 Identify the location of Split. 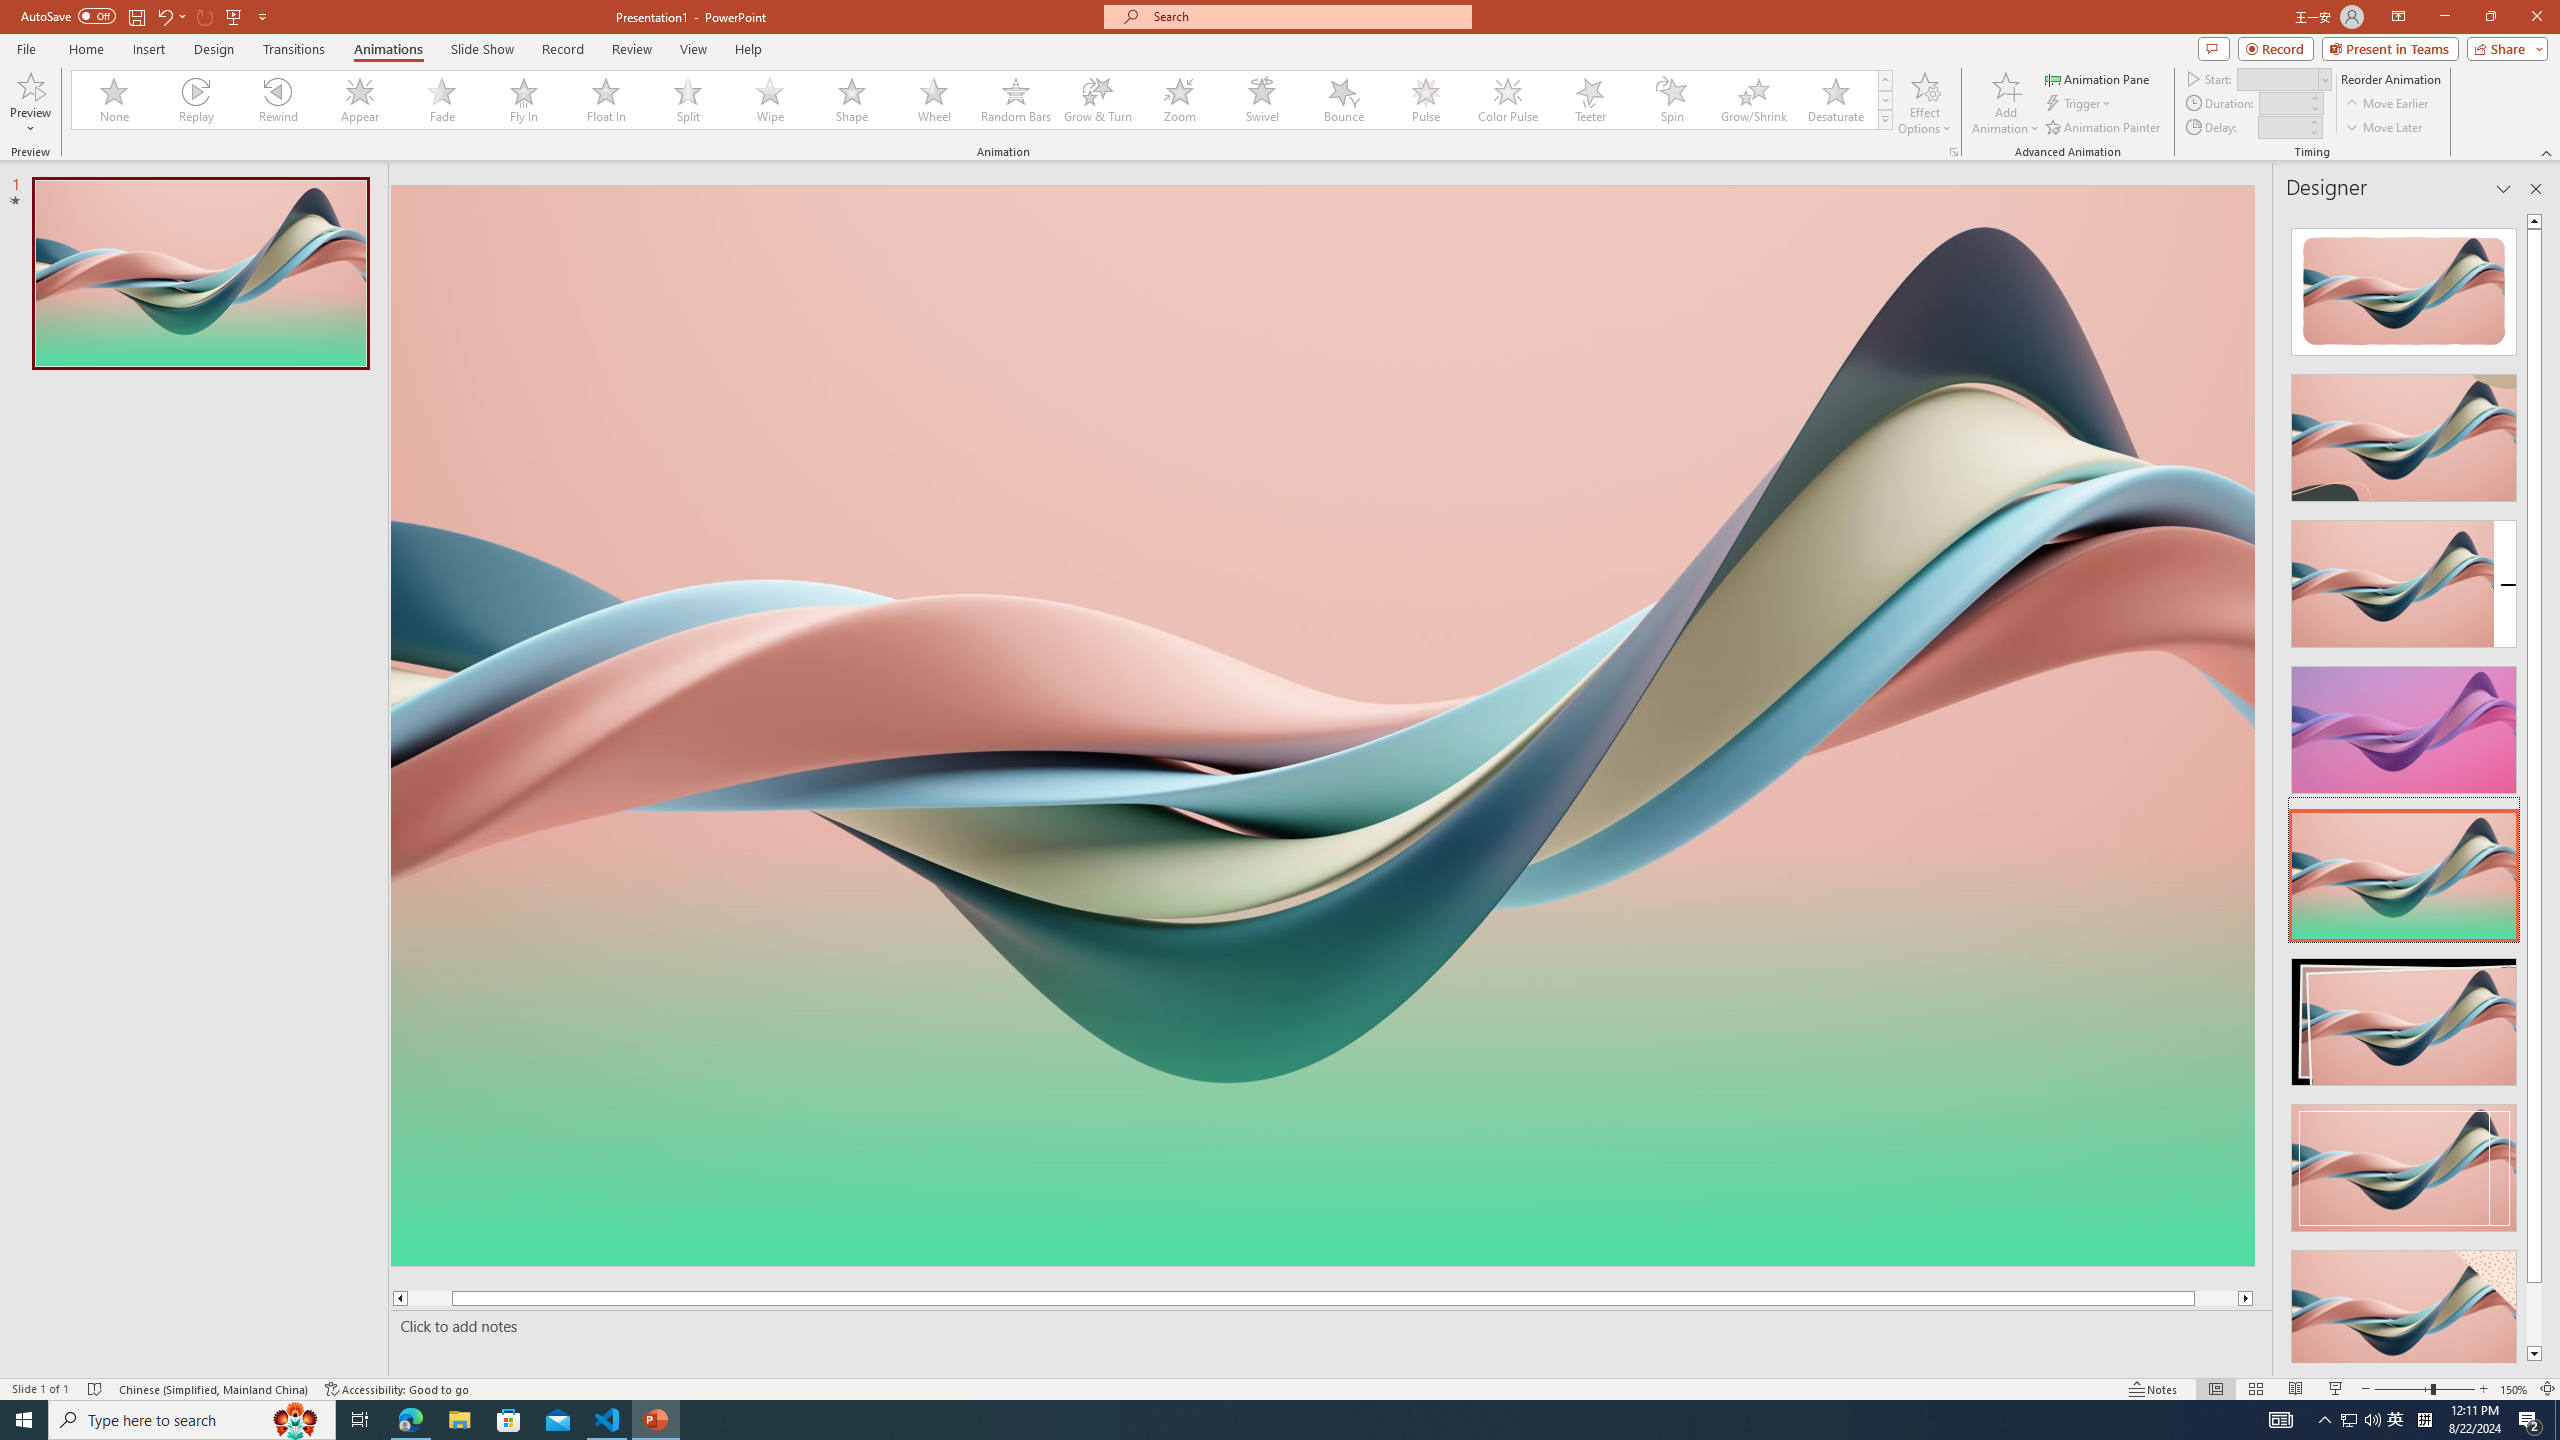
(688, 100).